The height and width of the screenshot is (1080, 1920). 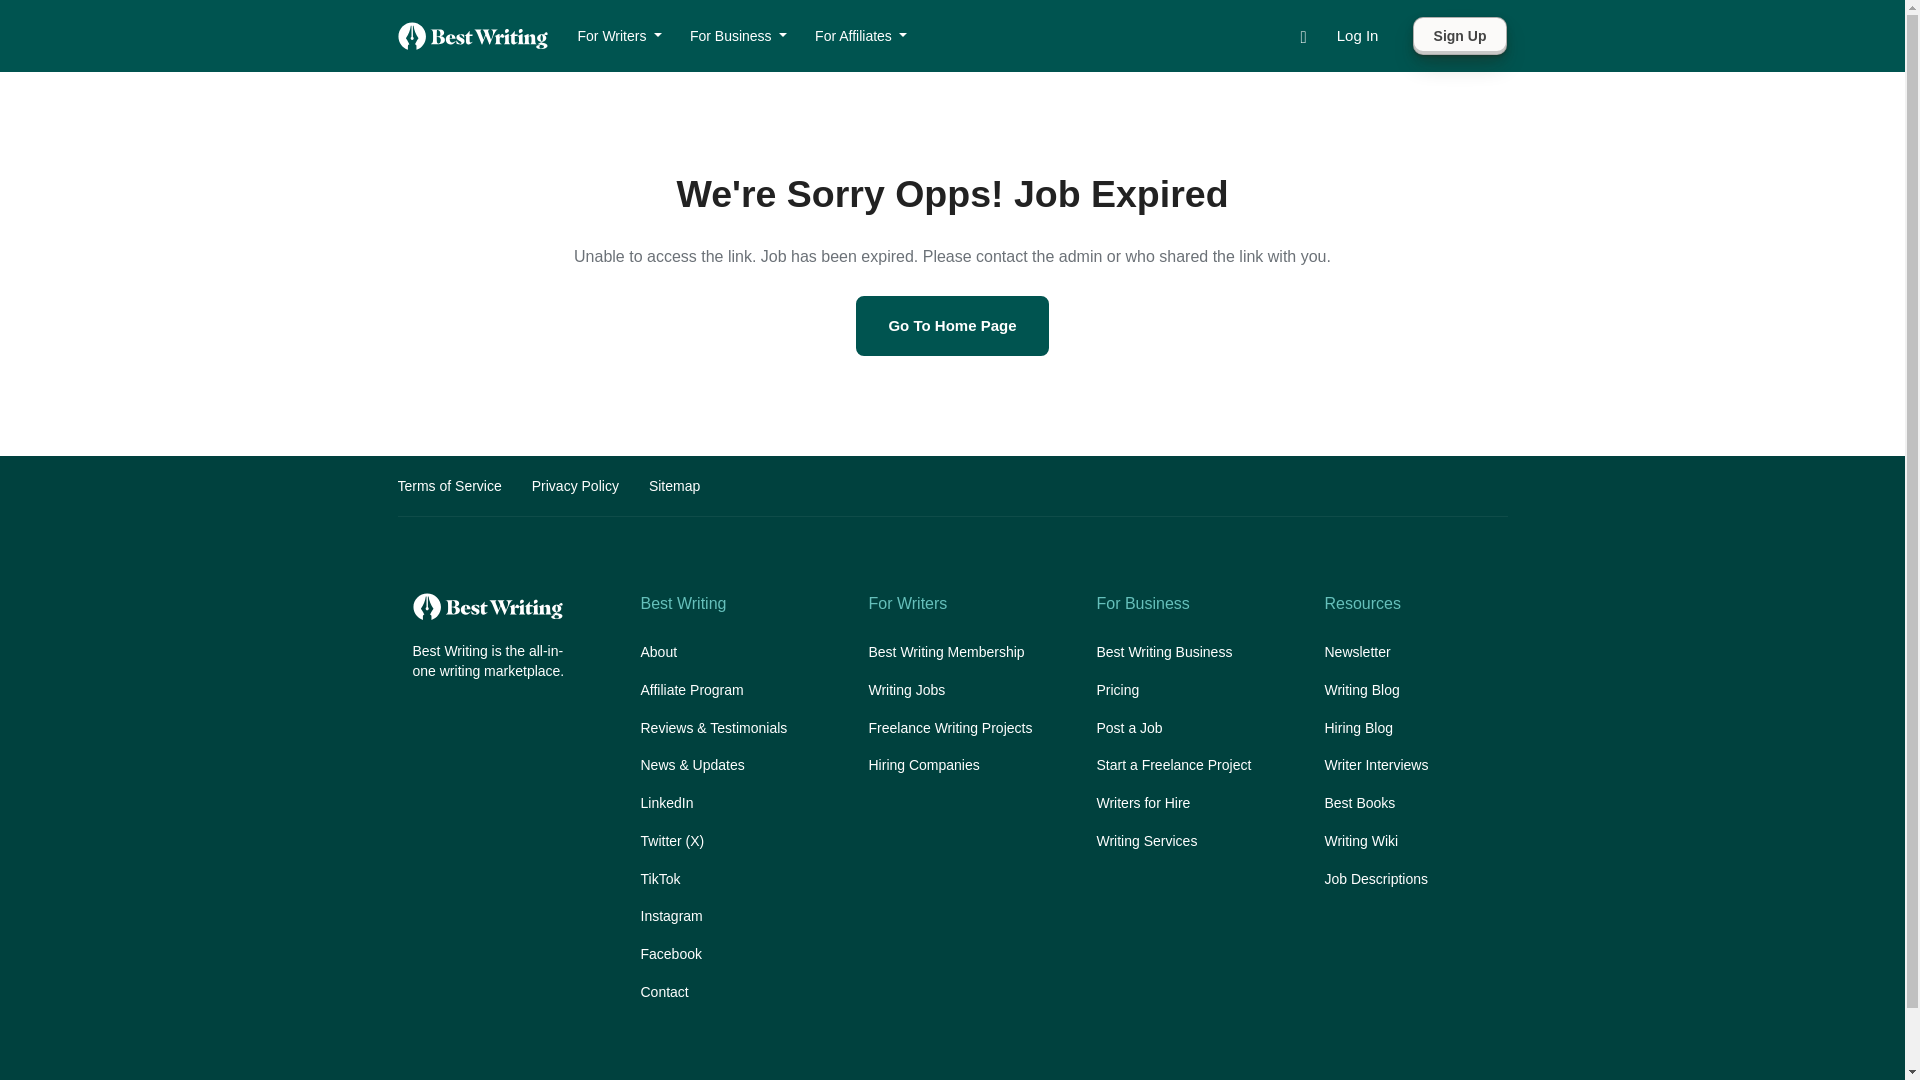 I want to click on For Writers, so click(x=620, y=36).